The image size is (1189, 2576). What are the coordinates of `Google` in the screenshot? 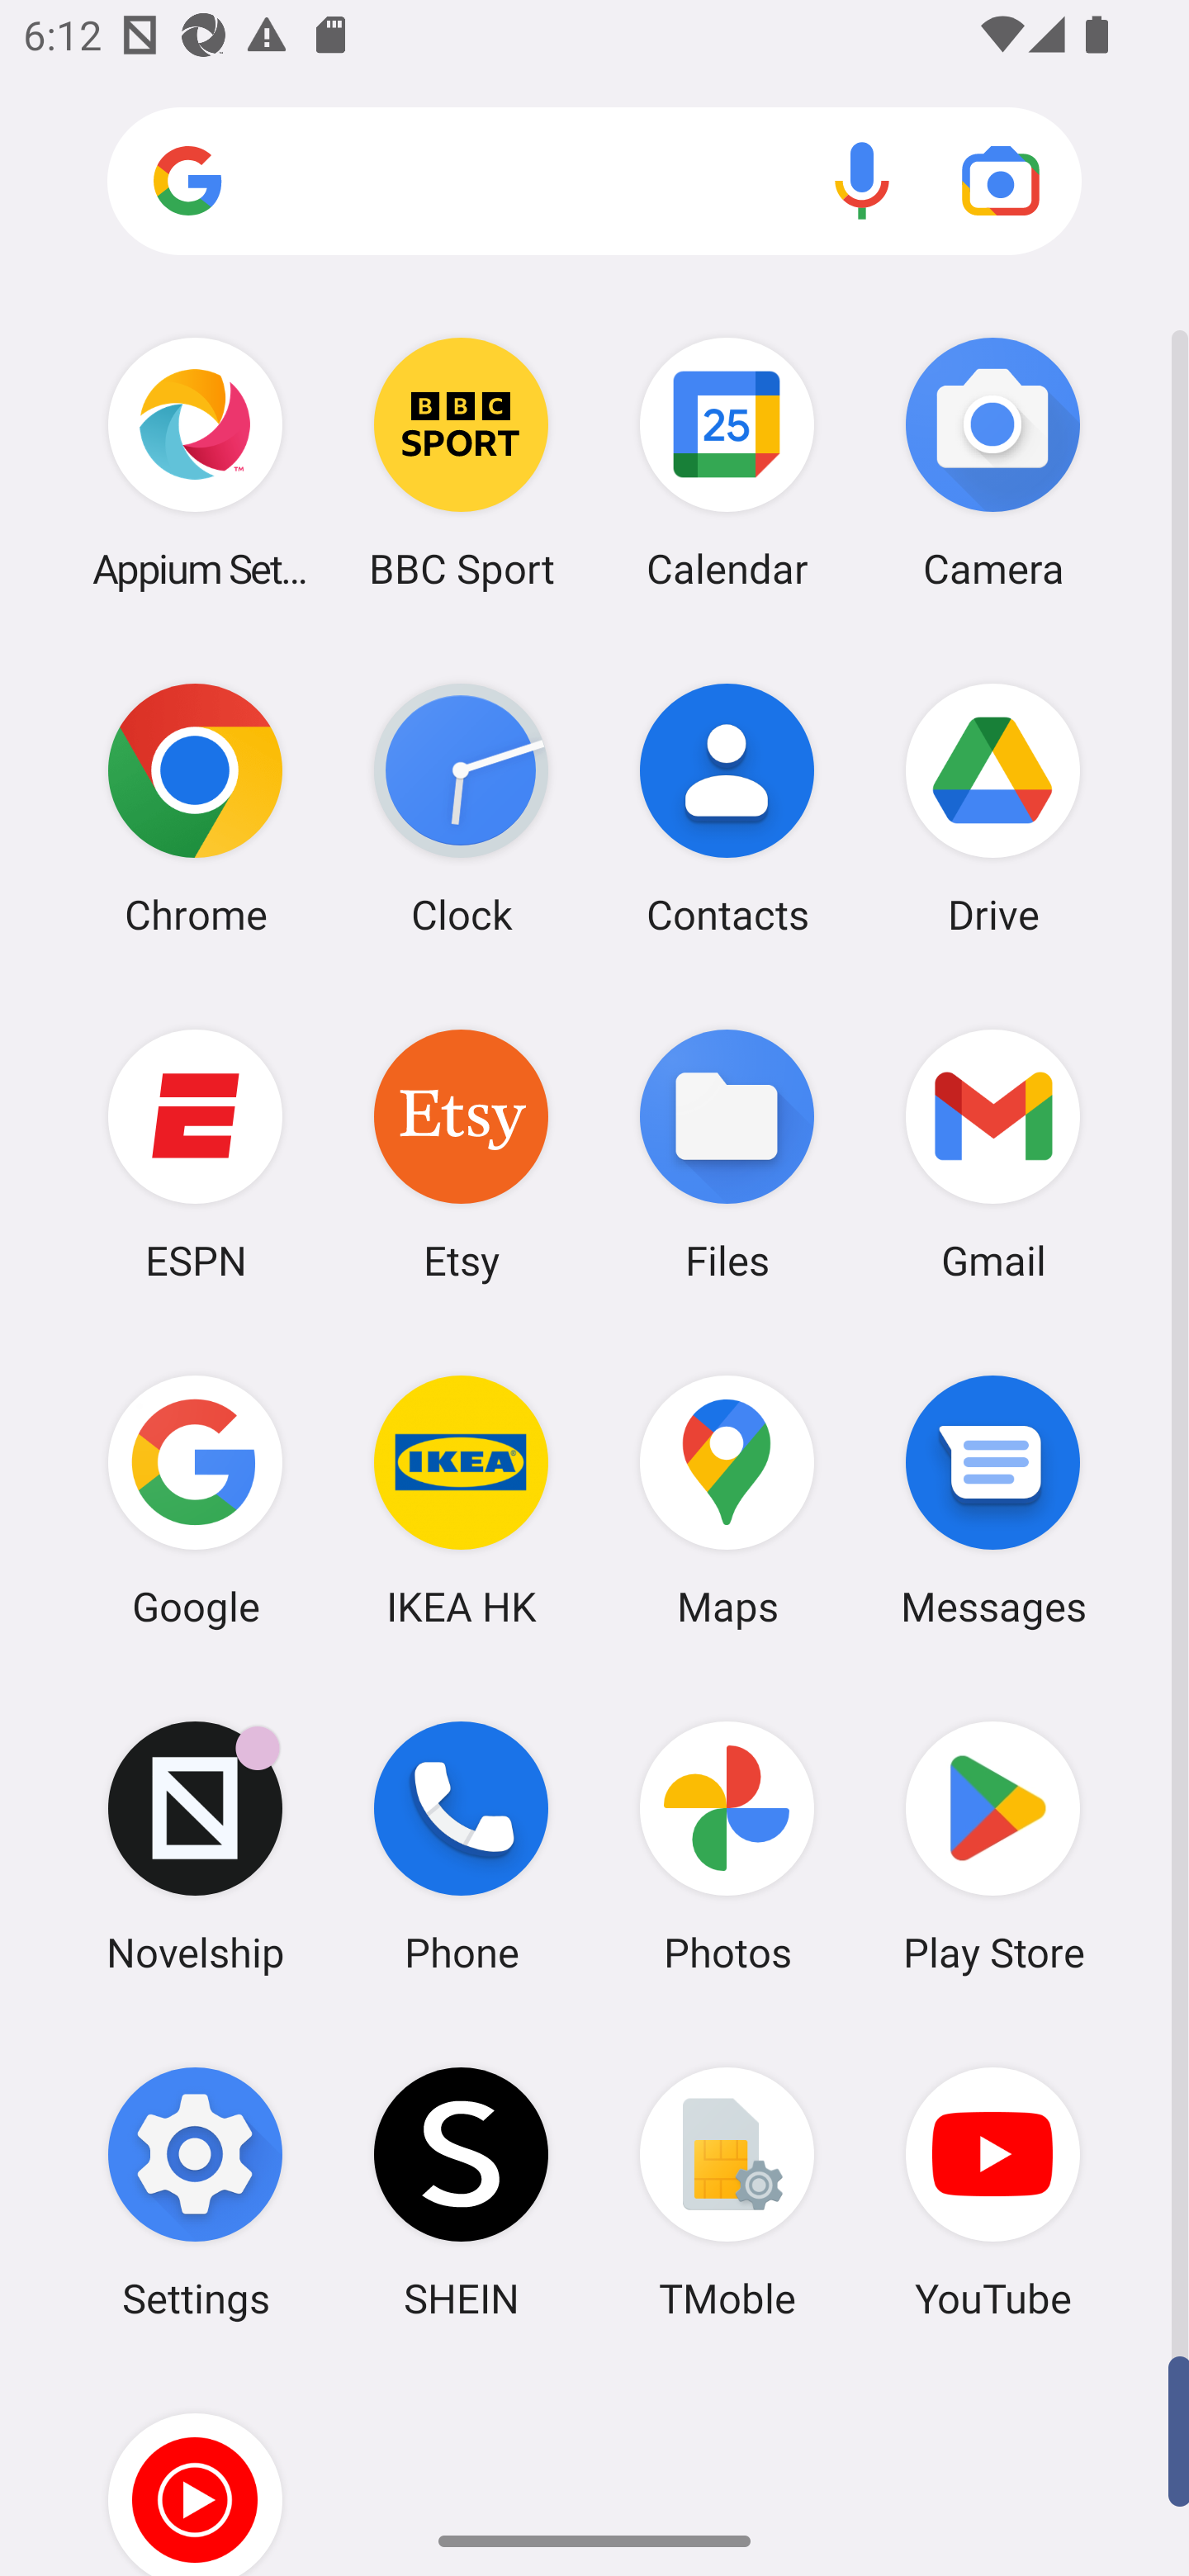 It's located at (195, 1500).